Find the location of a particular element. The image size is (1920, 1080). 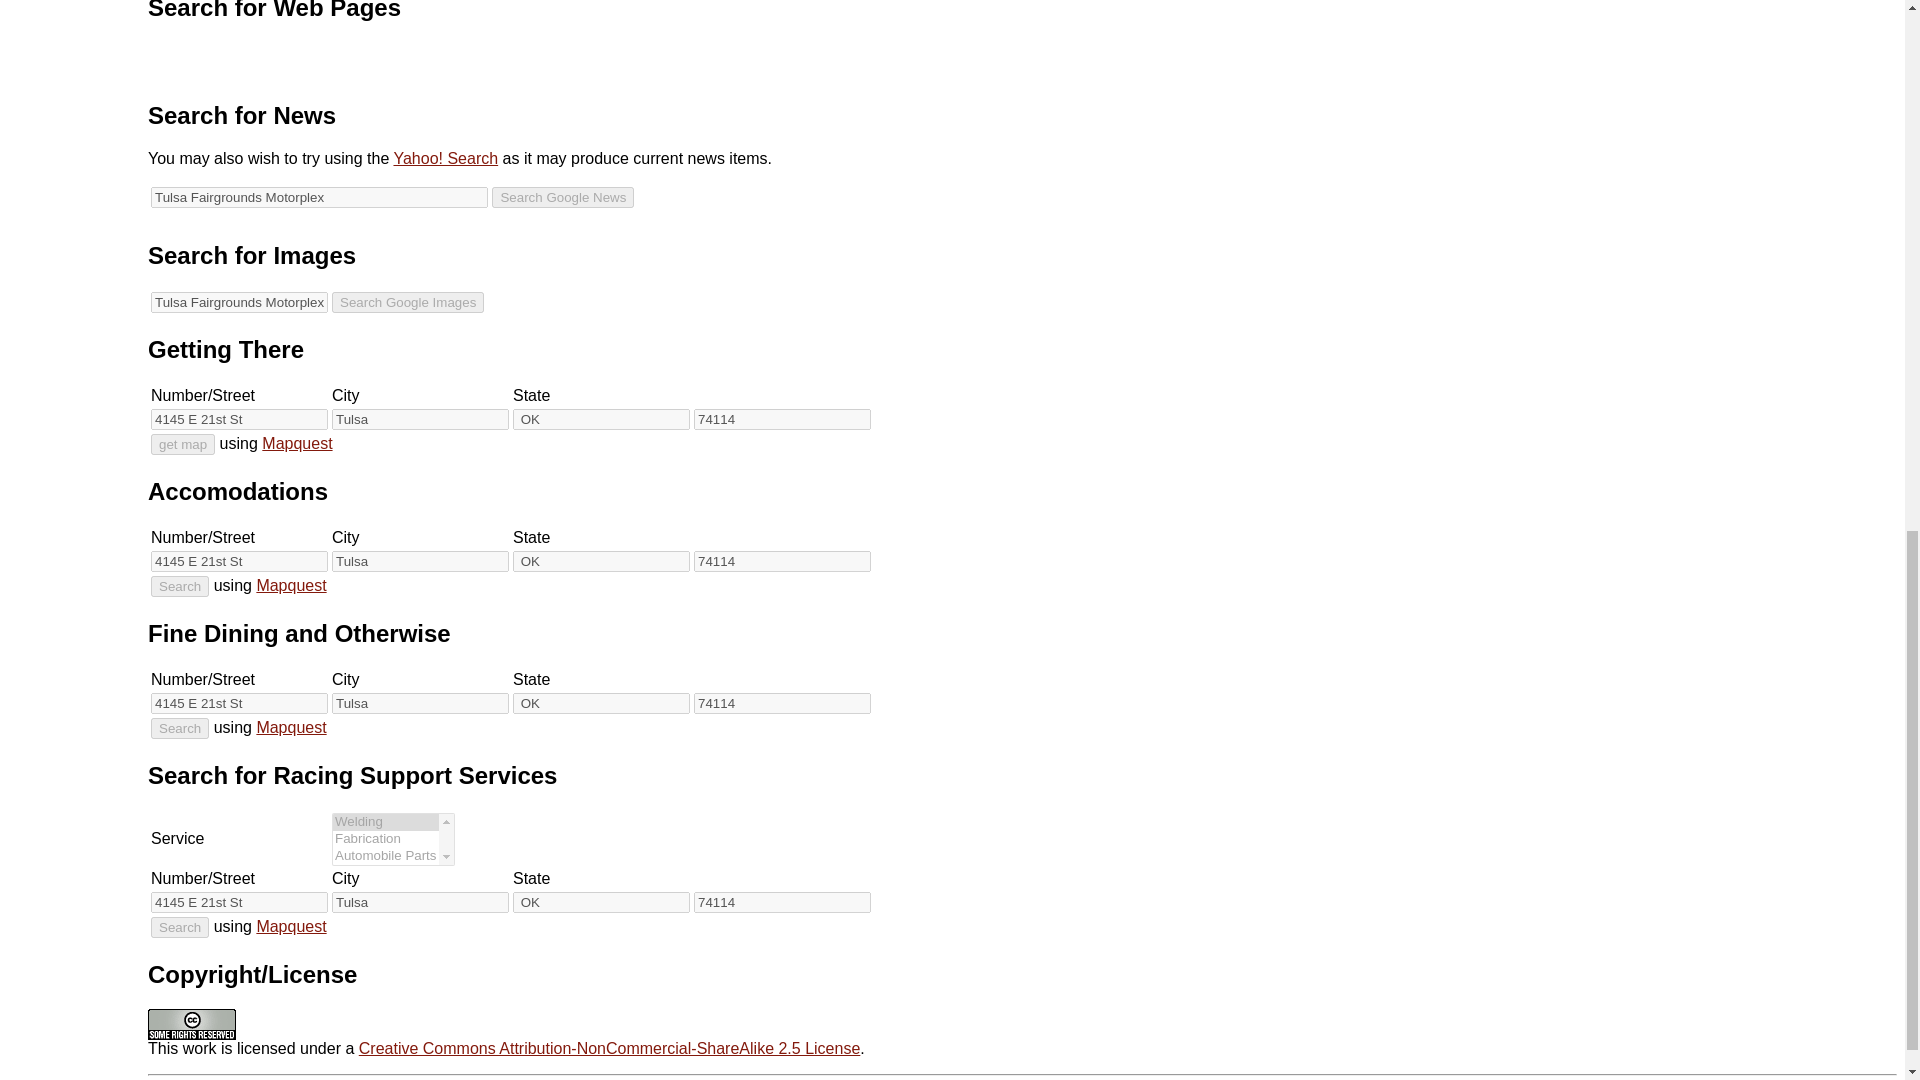

 OK is located at coordinates (600, 703).